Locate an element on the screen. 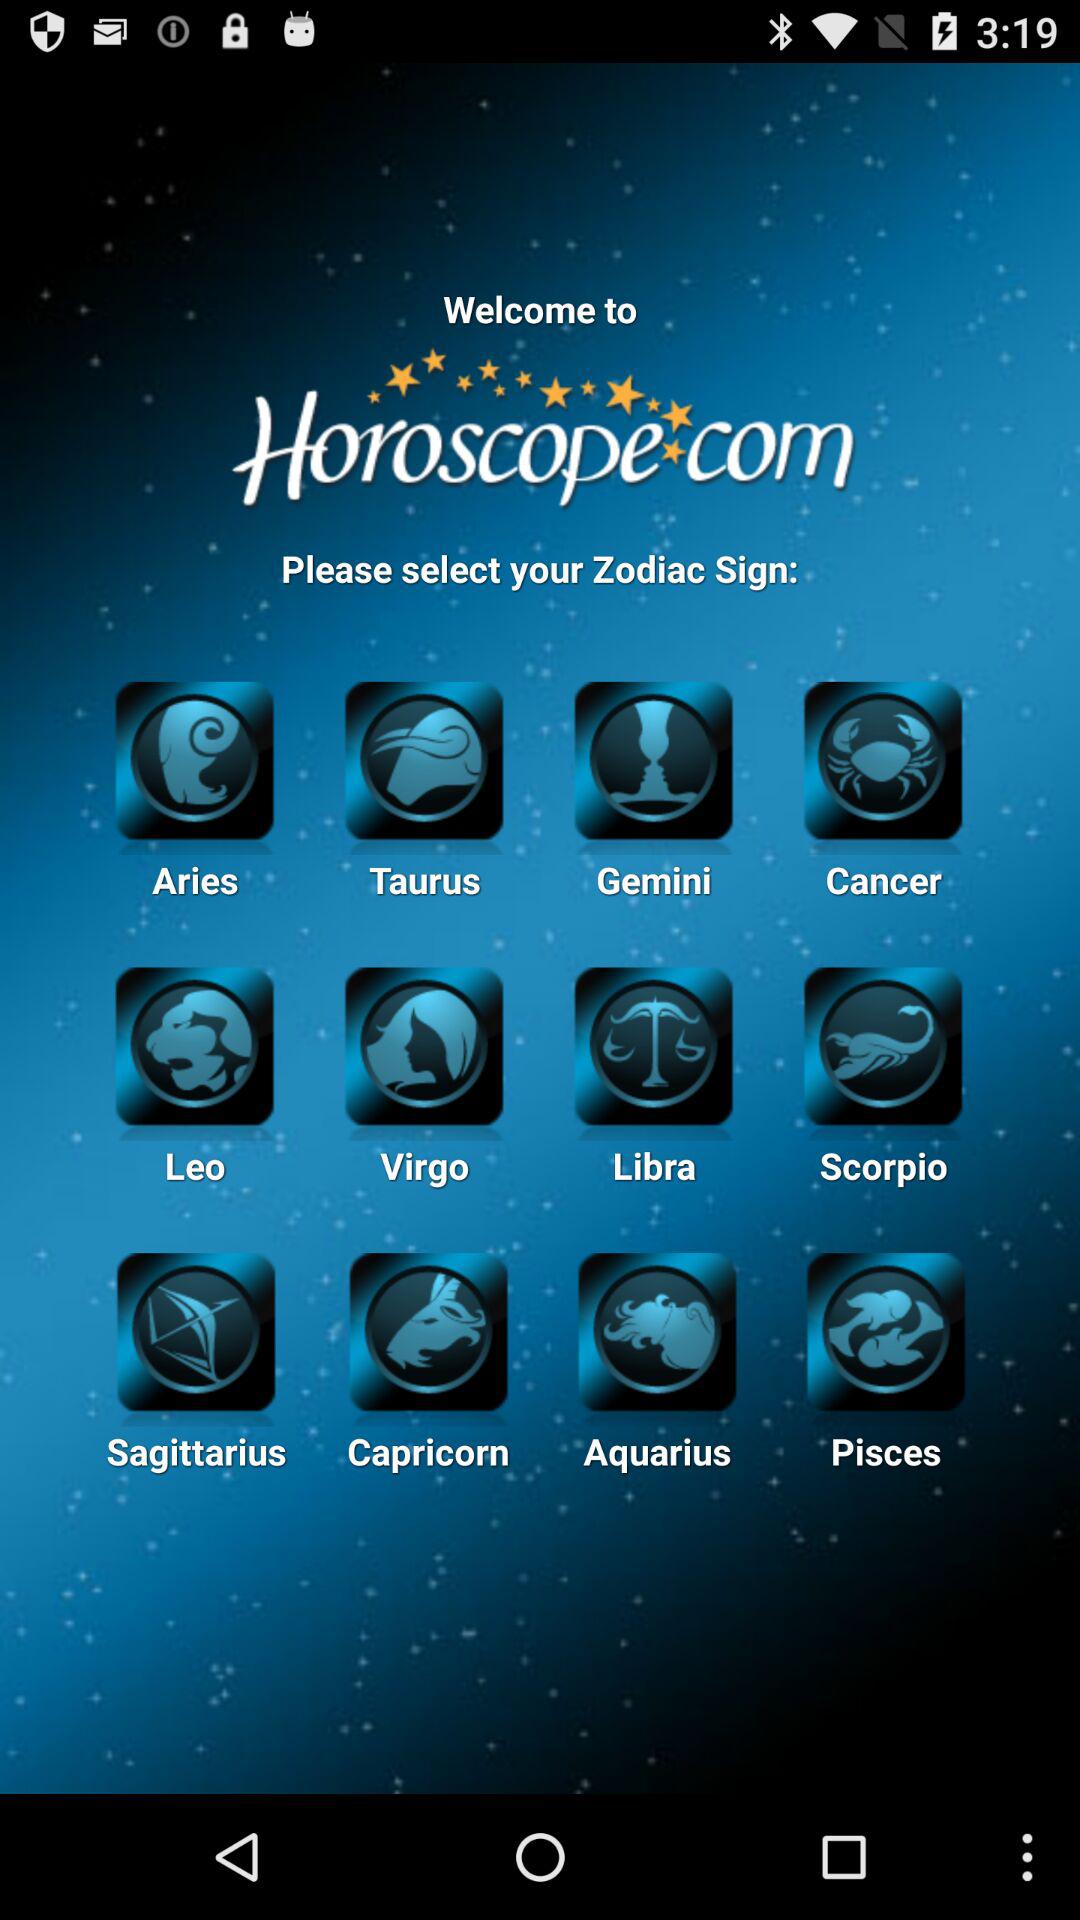 The image size is (1080, 1920). click on leo horoscope is located at coordinates (194, 1044).